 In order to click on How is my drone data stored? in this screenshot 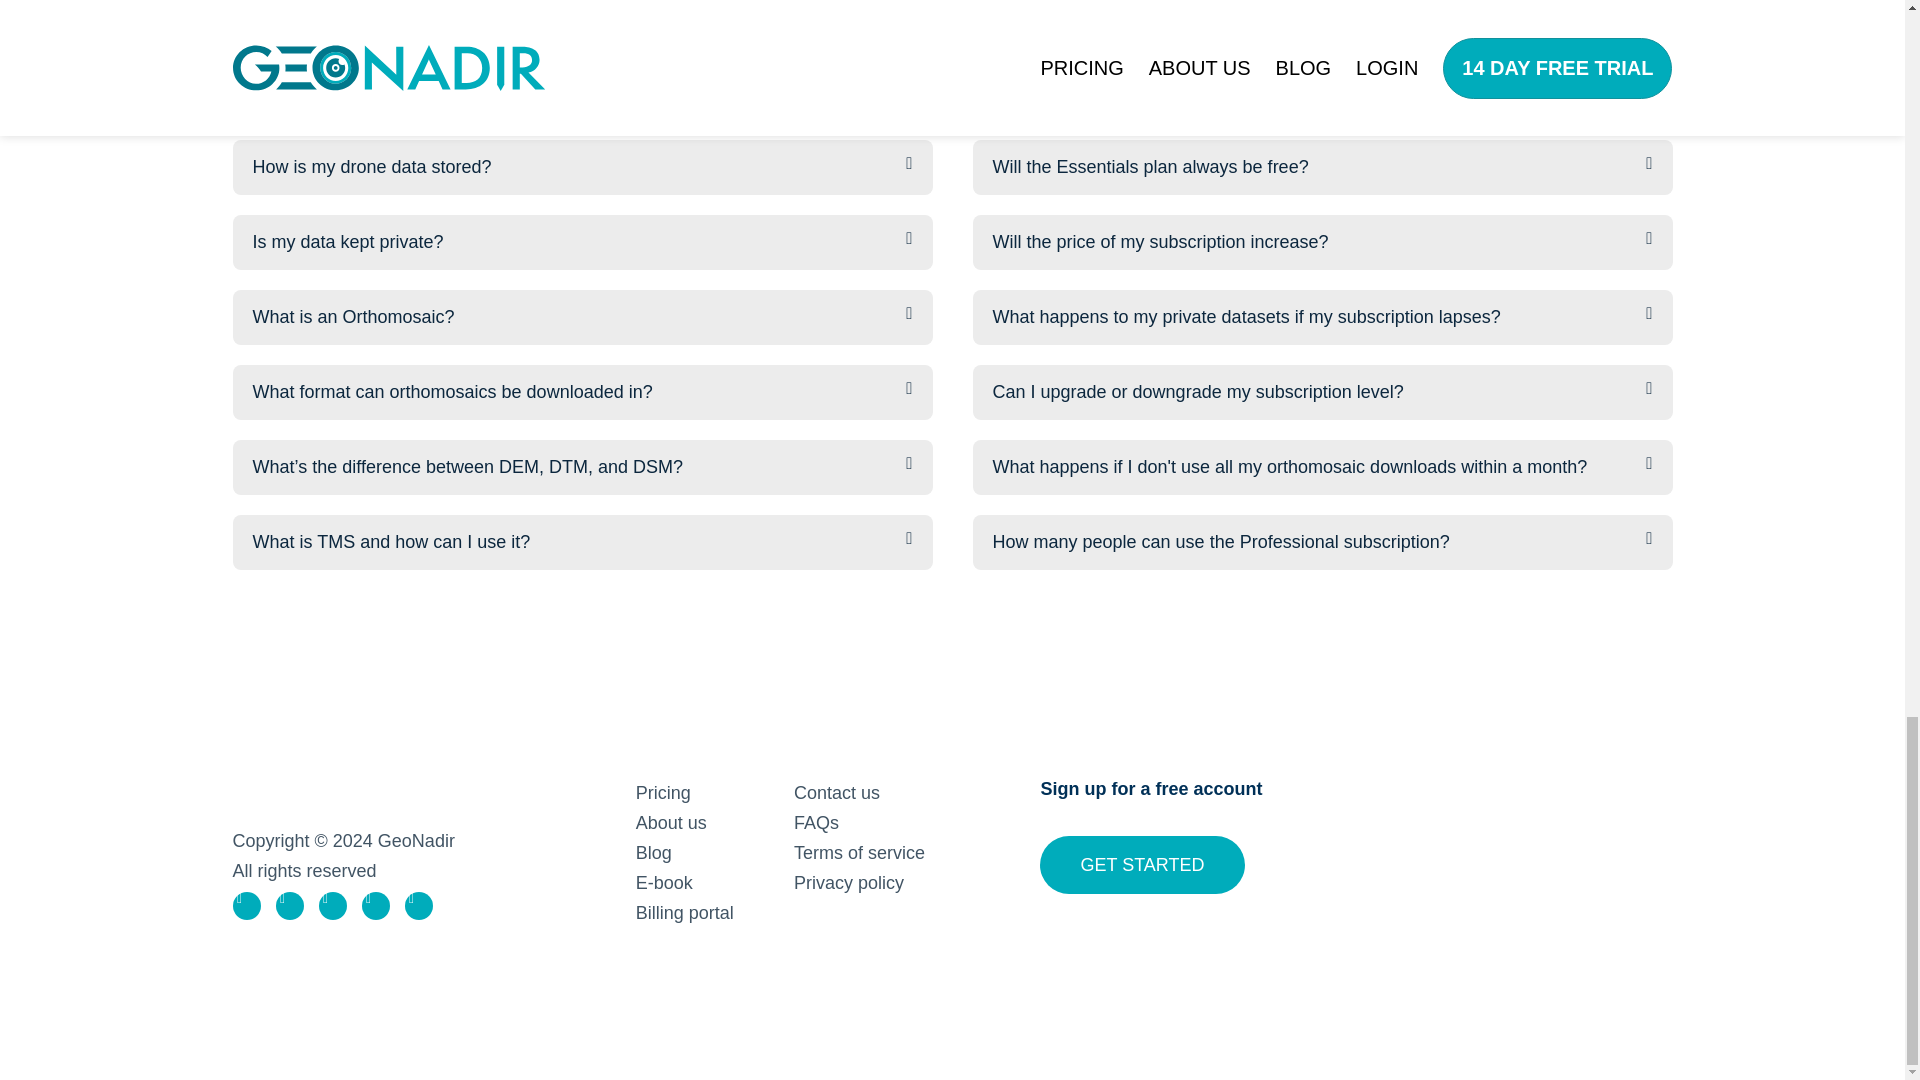, I will do `click(371, 166)`.